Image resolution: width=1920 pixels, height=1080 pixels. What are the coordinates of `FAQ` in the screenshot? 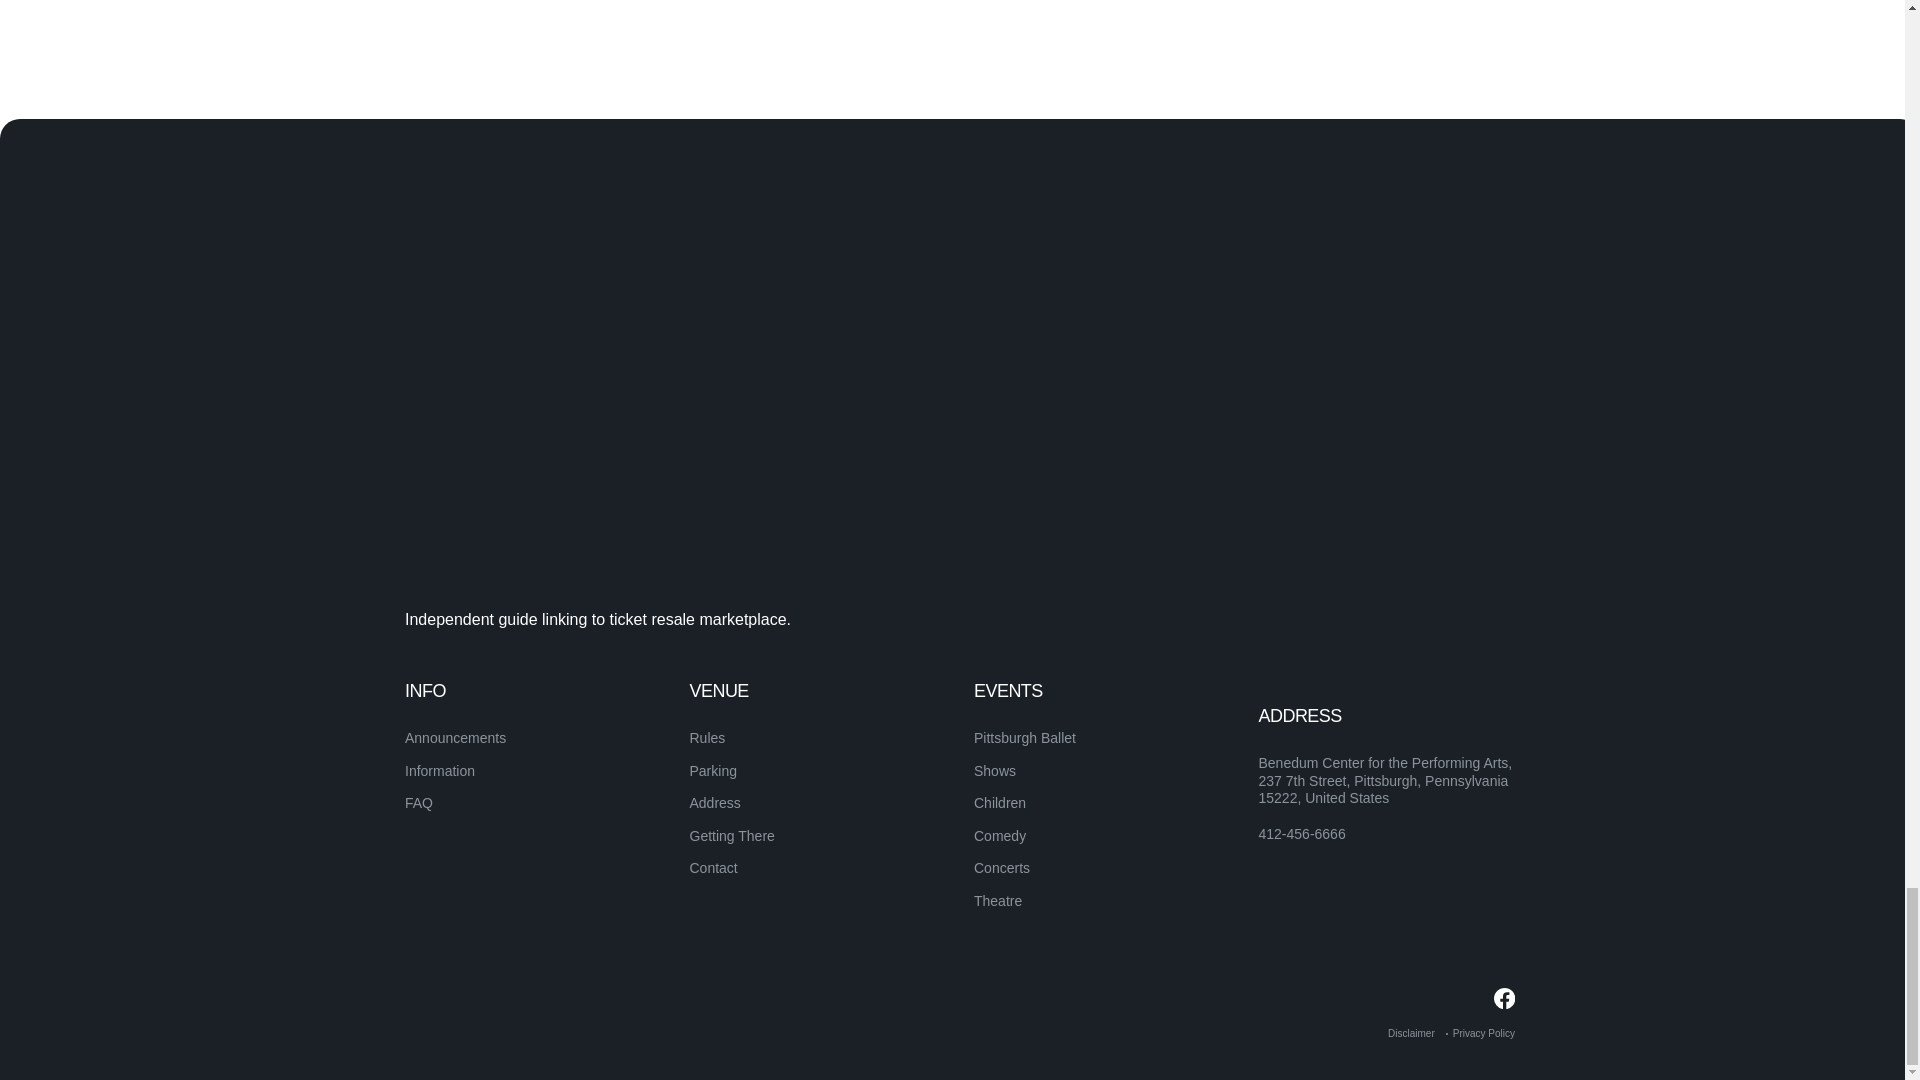 It's located at (419, 802).